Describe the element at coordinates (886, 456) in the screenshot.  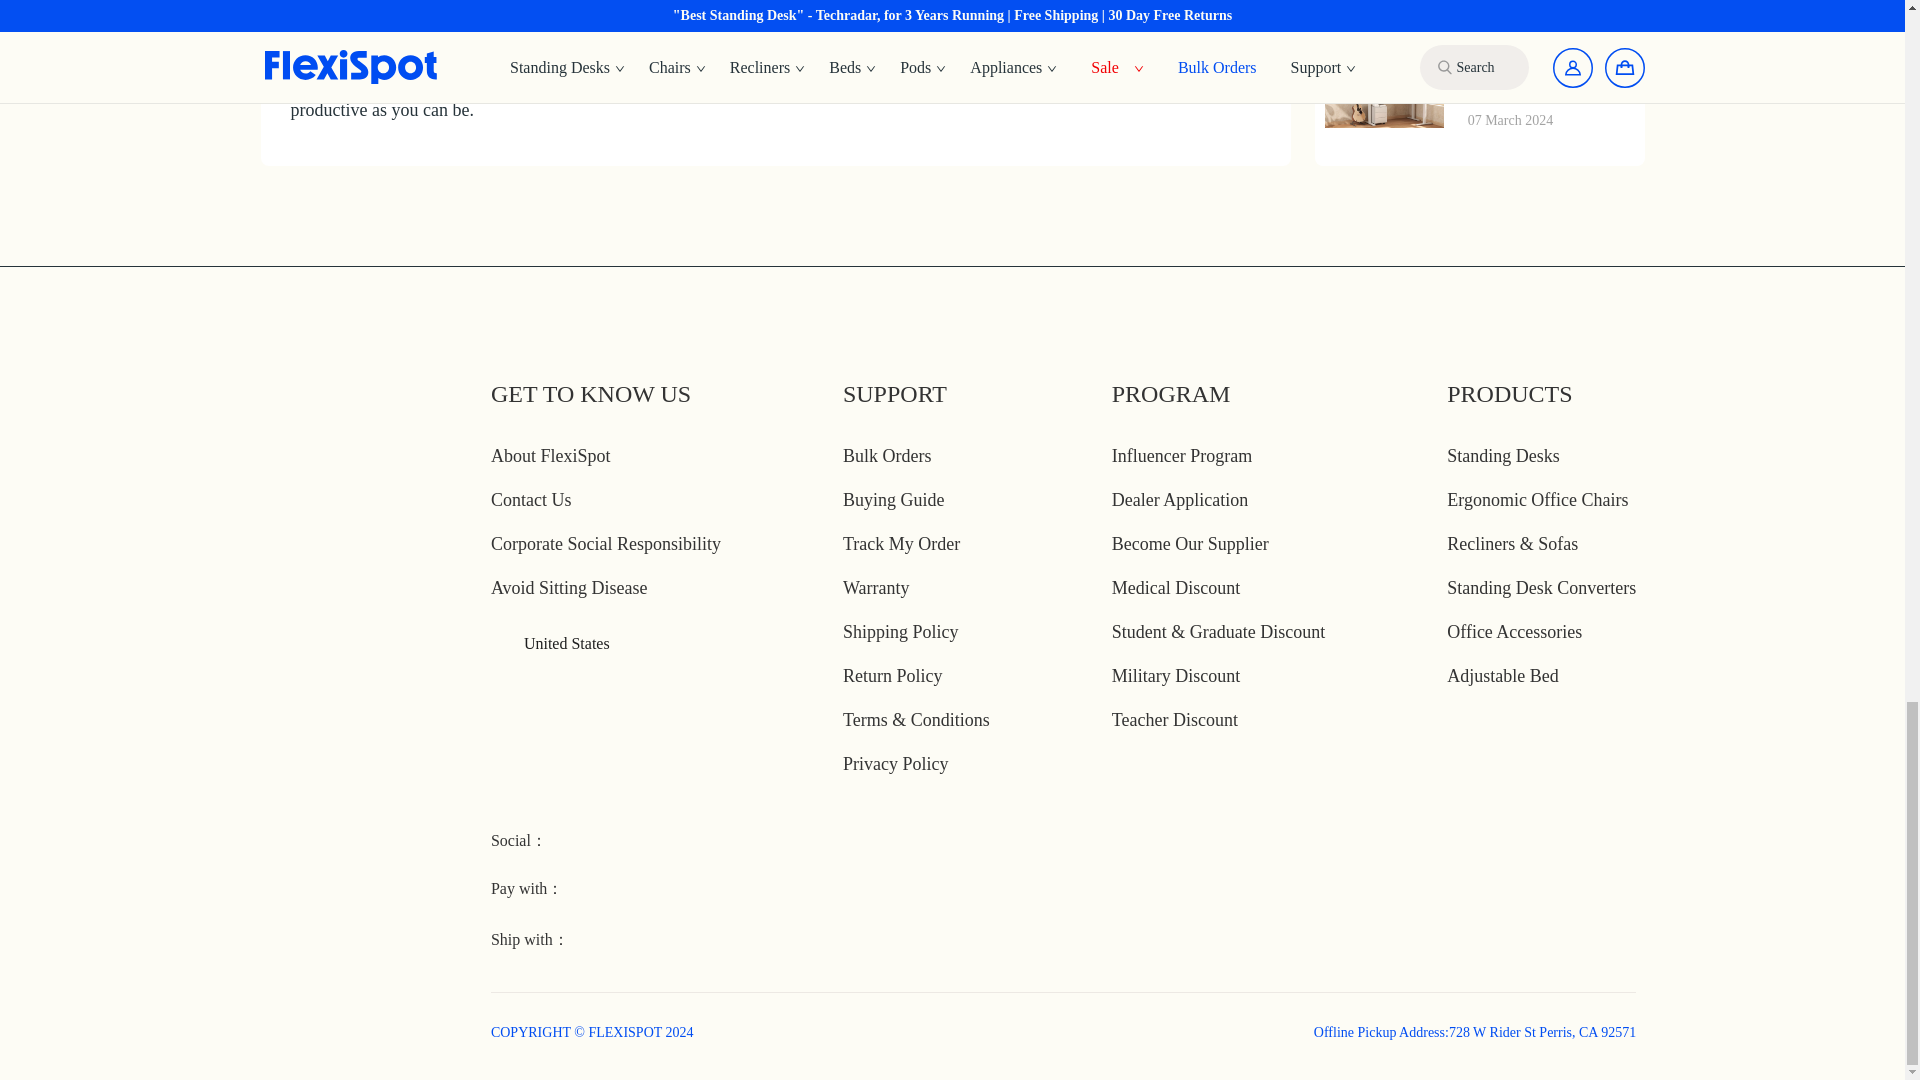
I see `Bulk Orders` at that location.